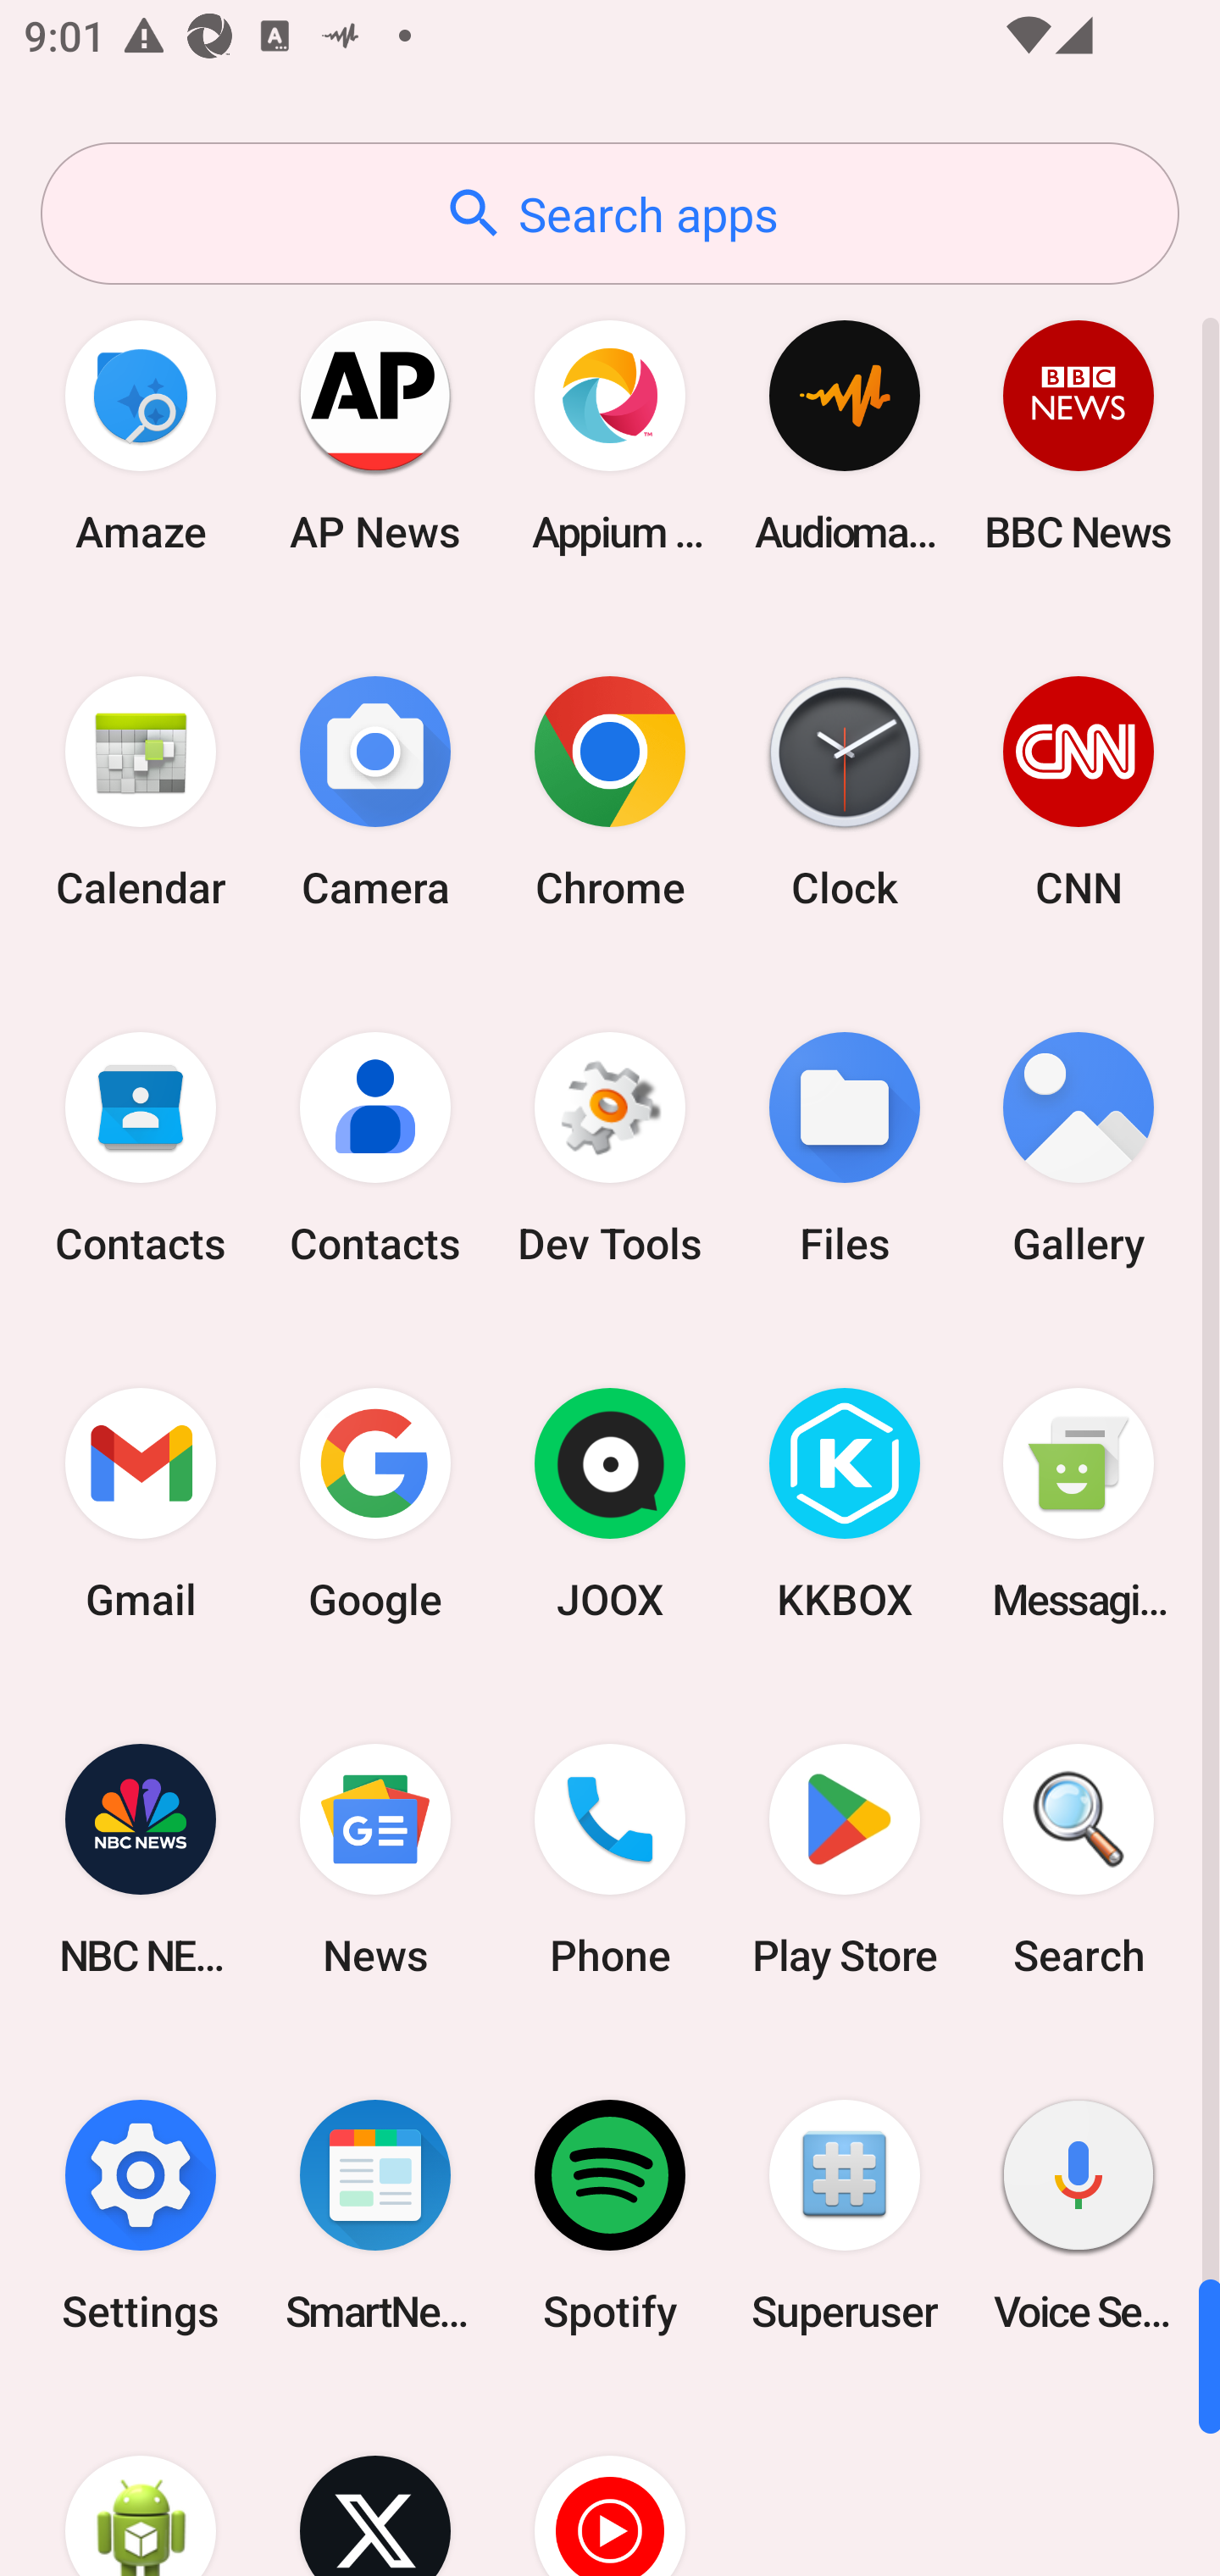  Describe the element at coordinates (141, 1859) in the screenshot. I see `NBC NEWS` at that location.